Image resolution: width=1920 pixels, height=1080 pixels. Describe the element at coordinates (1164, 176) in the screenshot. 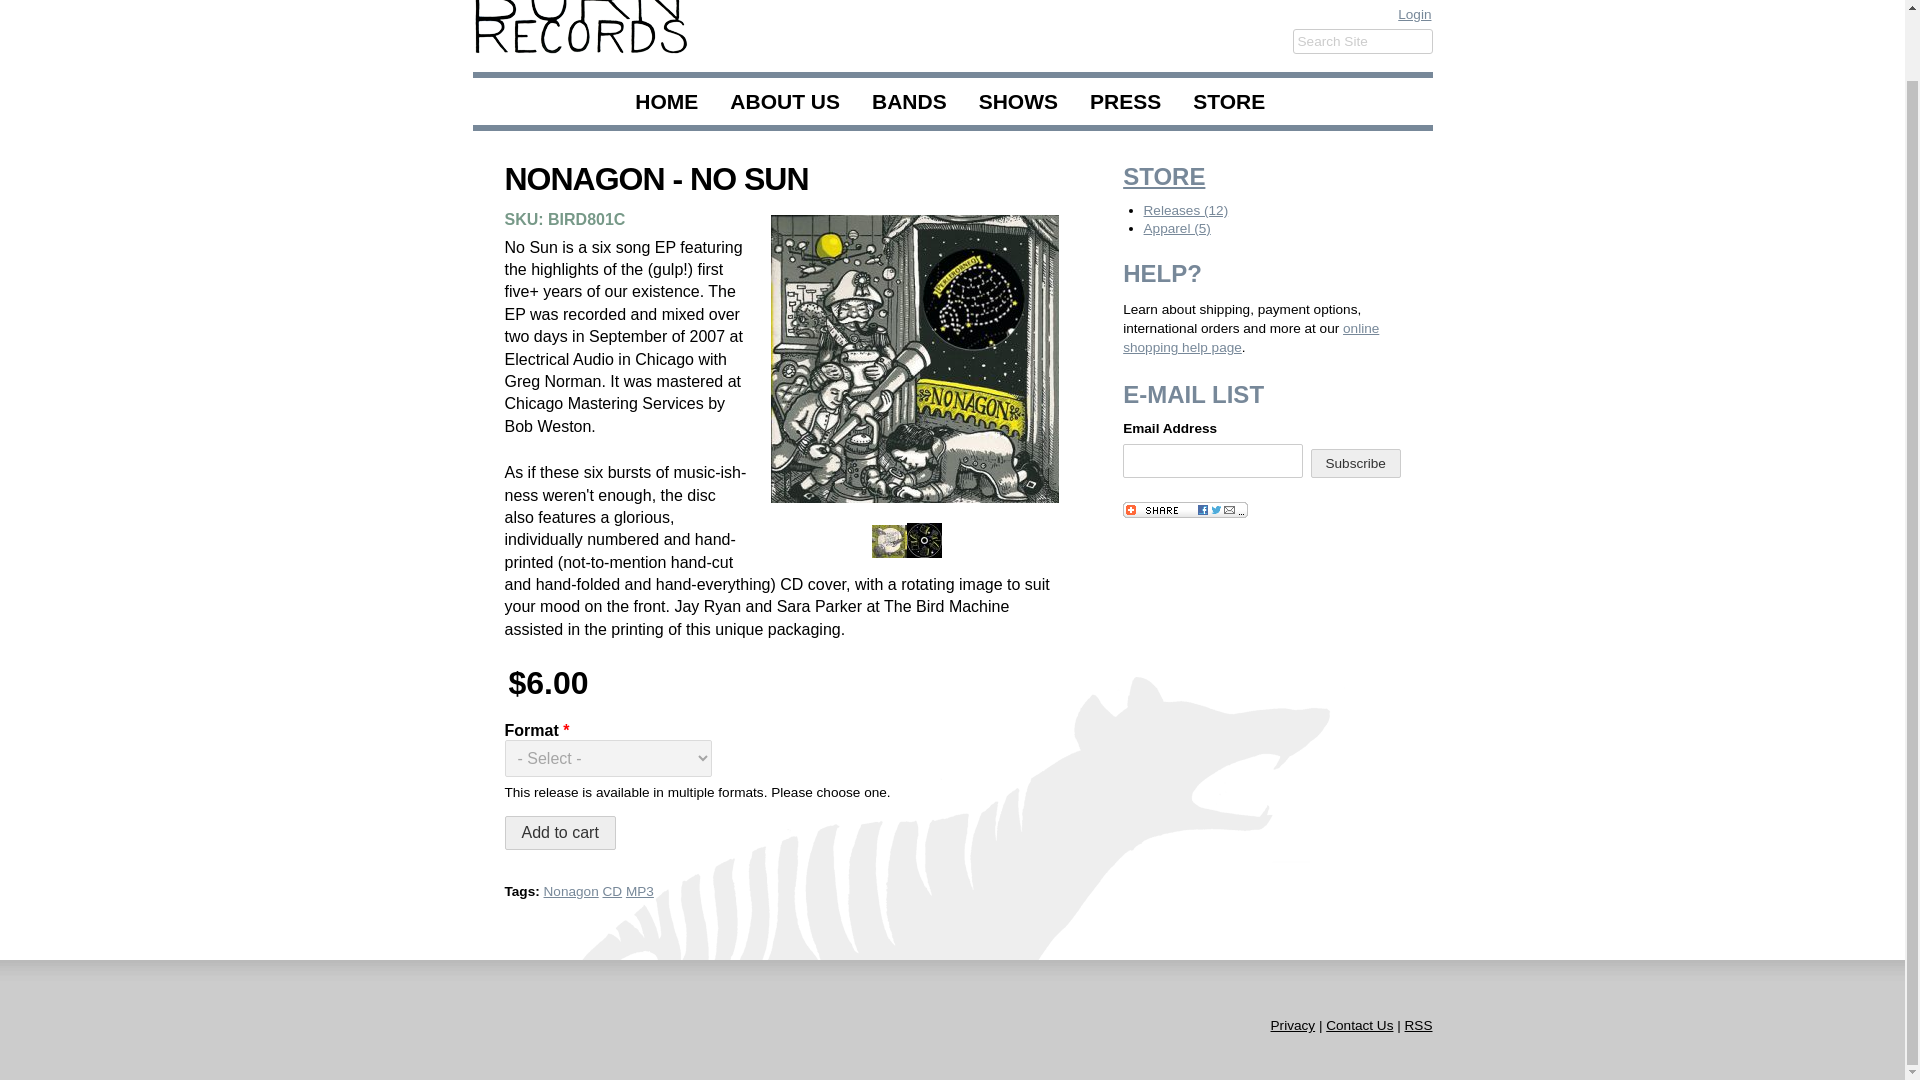

I see `STORE` at that location.